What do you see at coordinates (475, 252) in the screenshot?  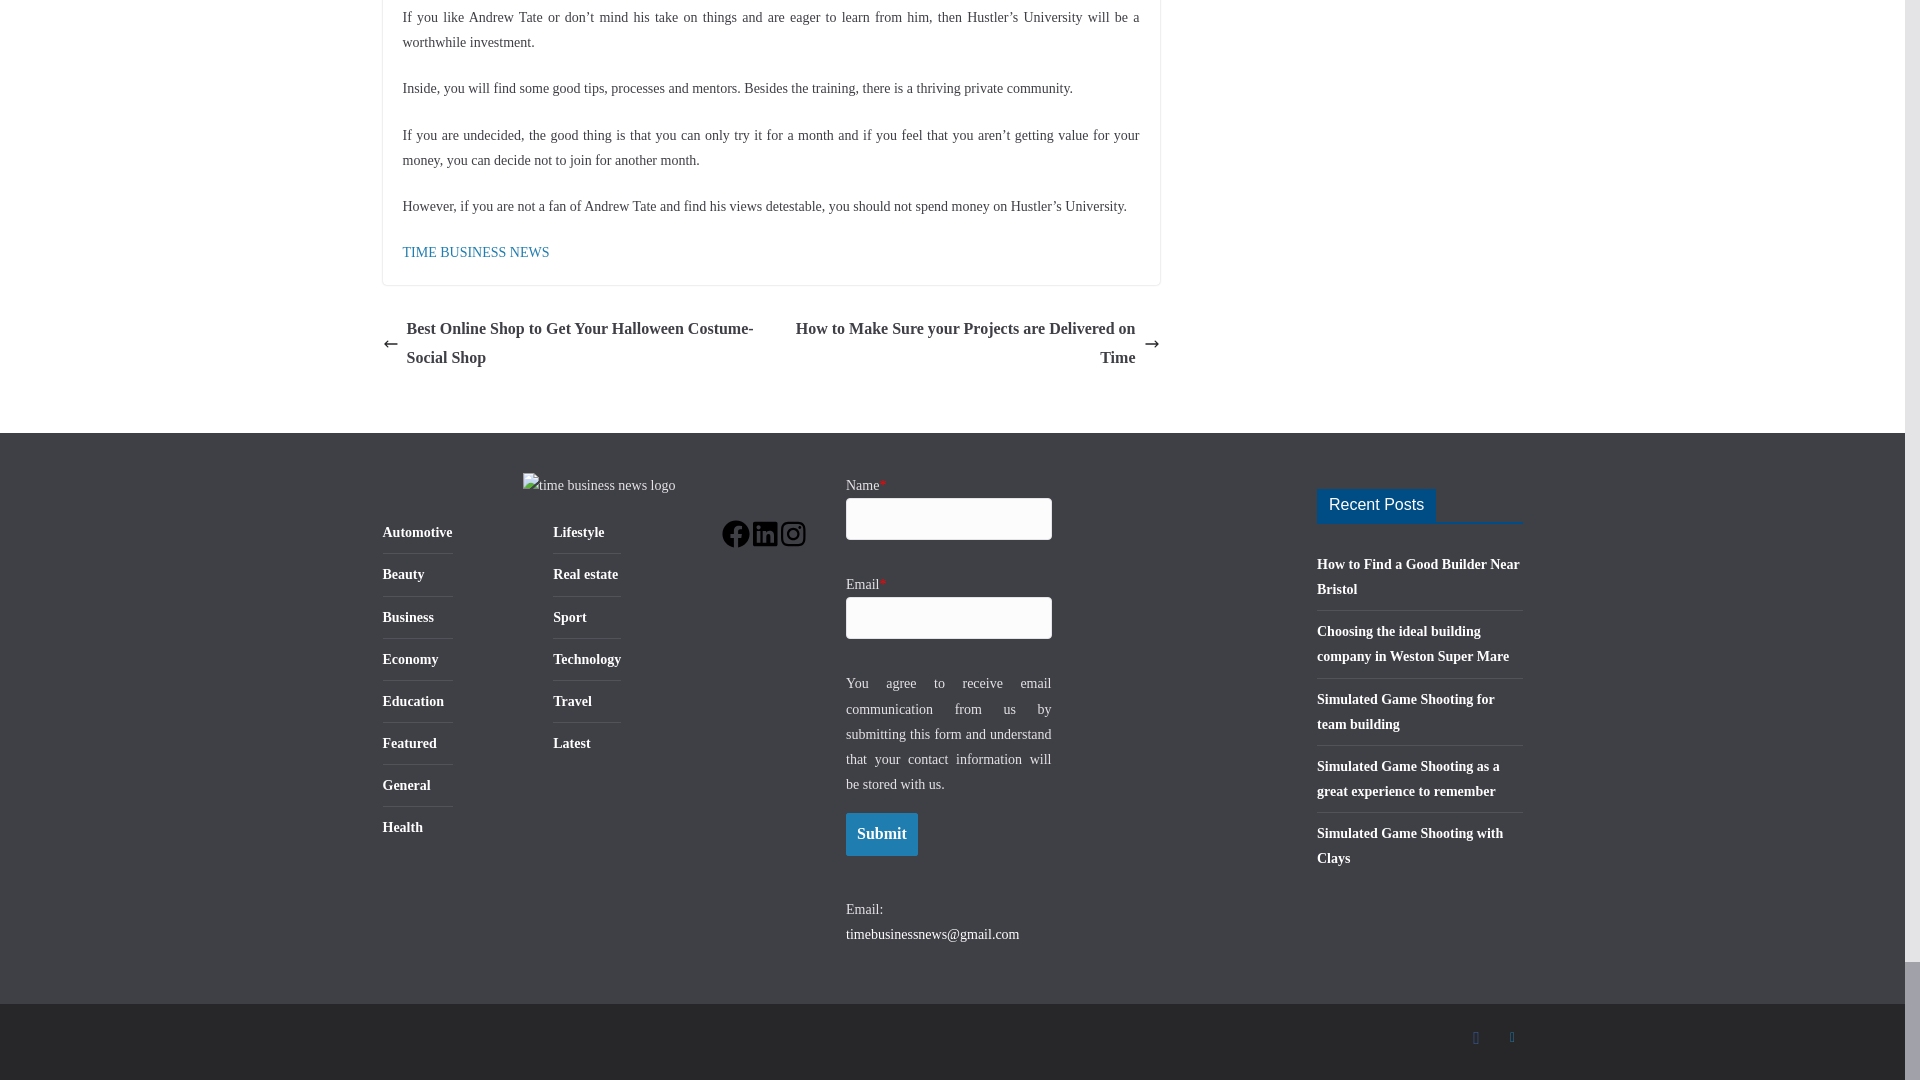 I see `TIME BUSINESS NEWS` at bounding box center [475, 252].